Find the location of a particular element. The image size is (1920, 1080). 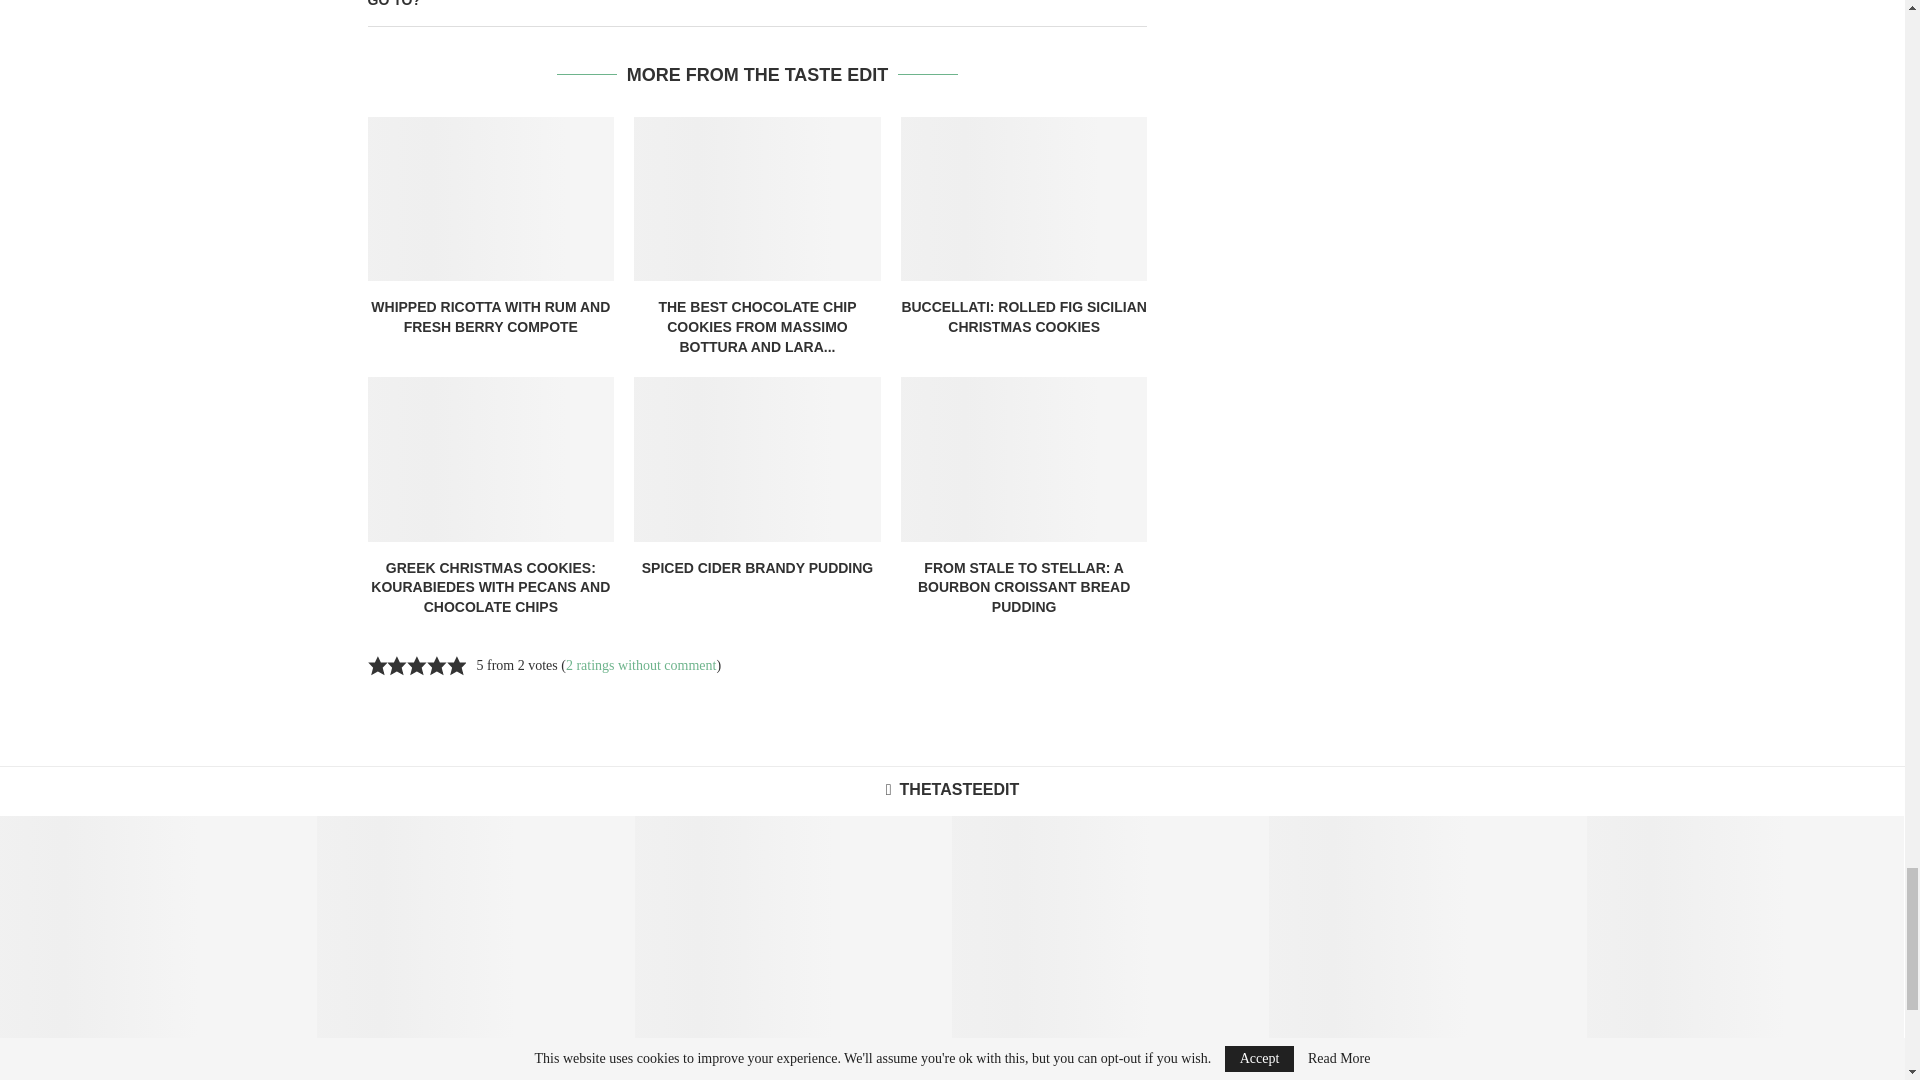

Whipped Ricotta with Rum and Fresh Berry Compote is located at coordinates (491, 198).